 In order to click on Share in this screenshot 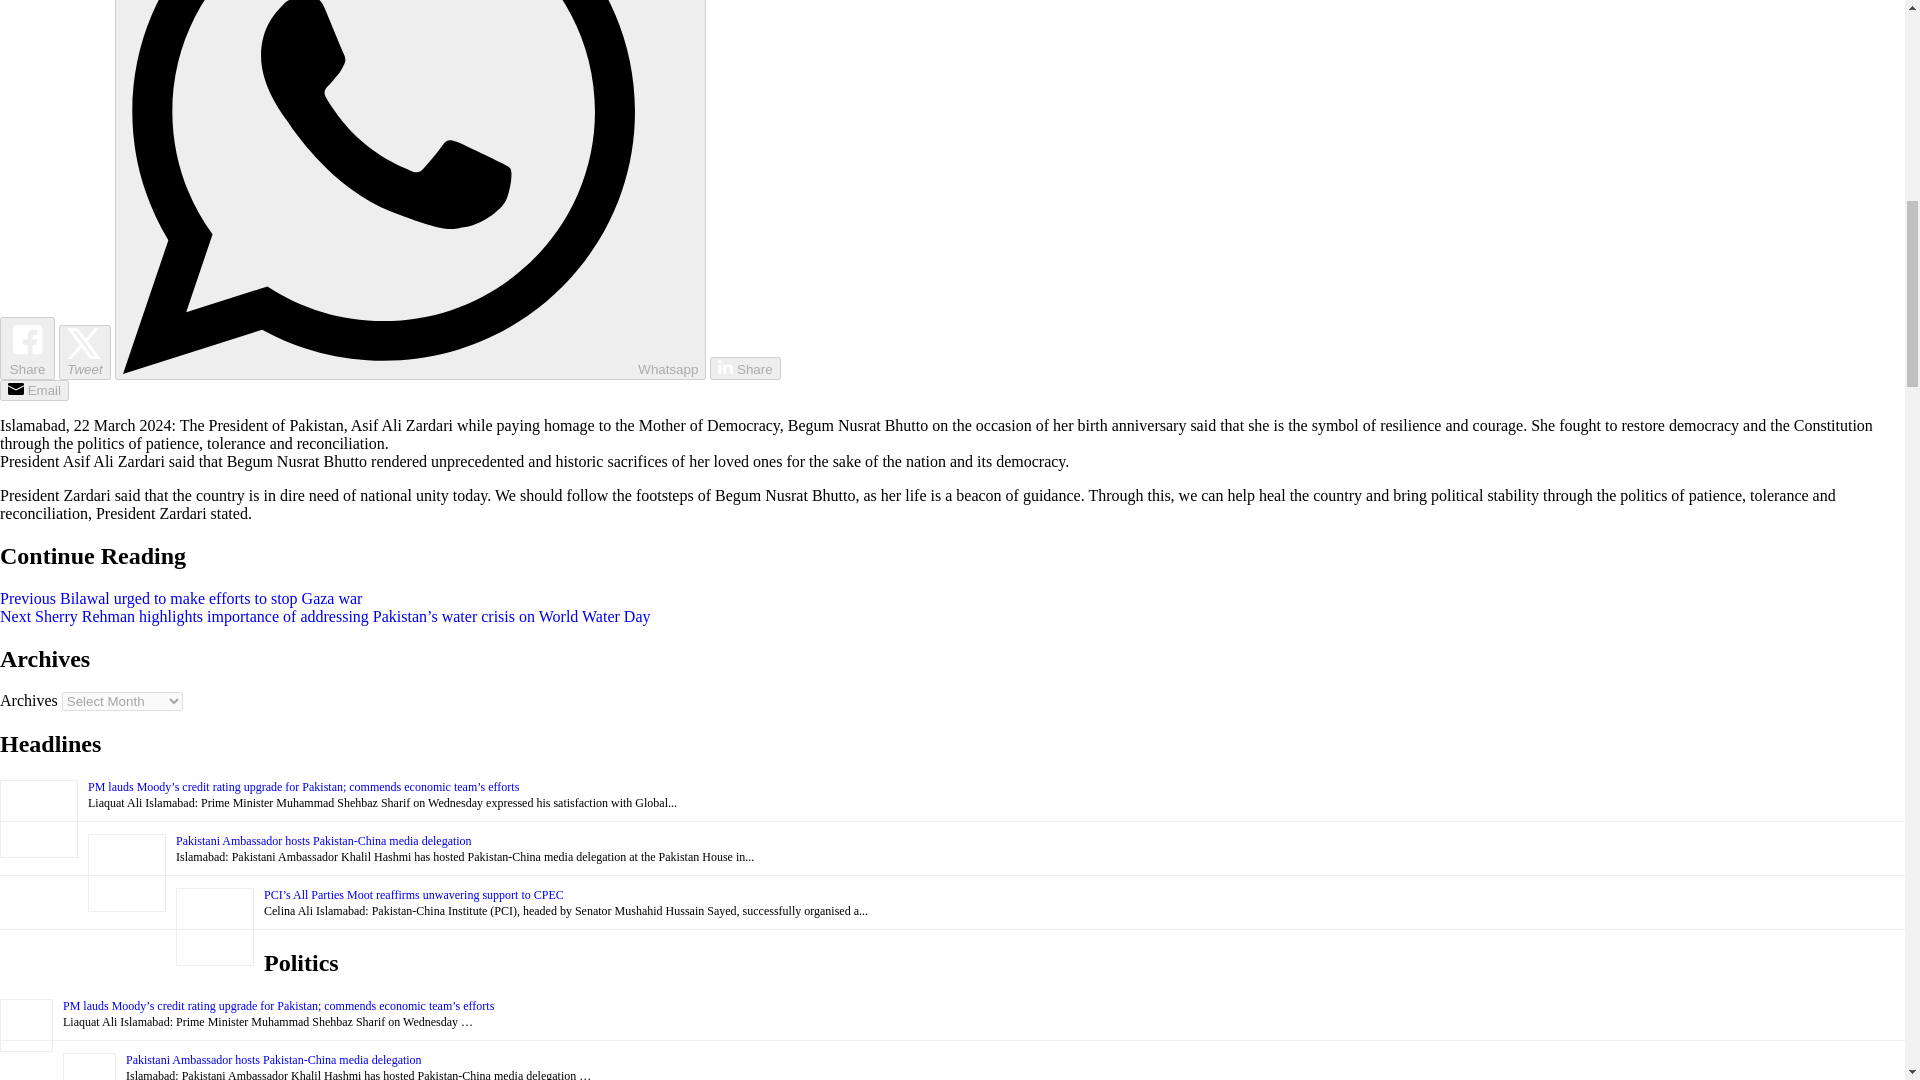, I will do `click(744, 368)`.